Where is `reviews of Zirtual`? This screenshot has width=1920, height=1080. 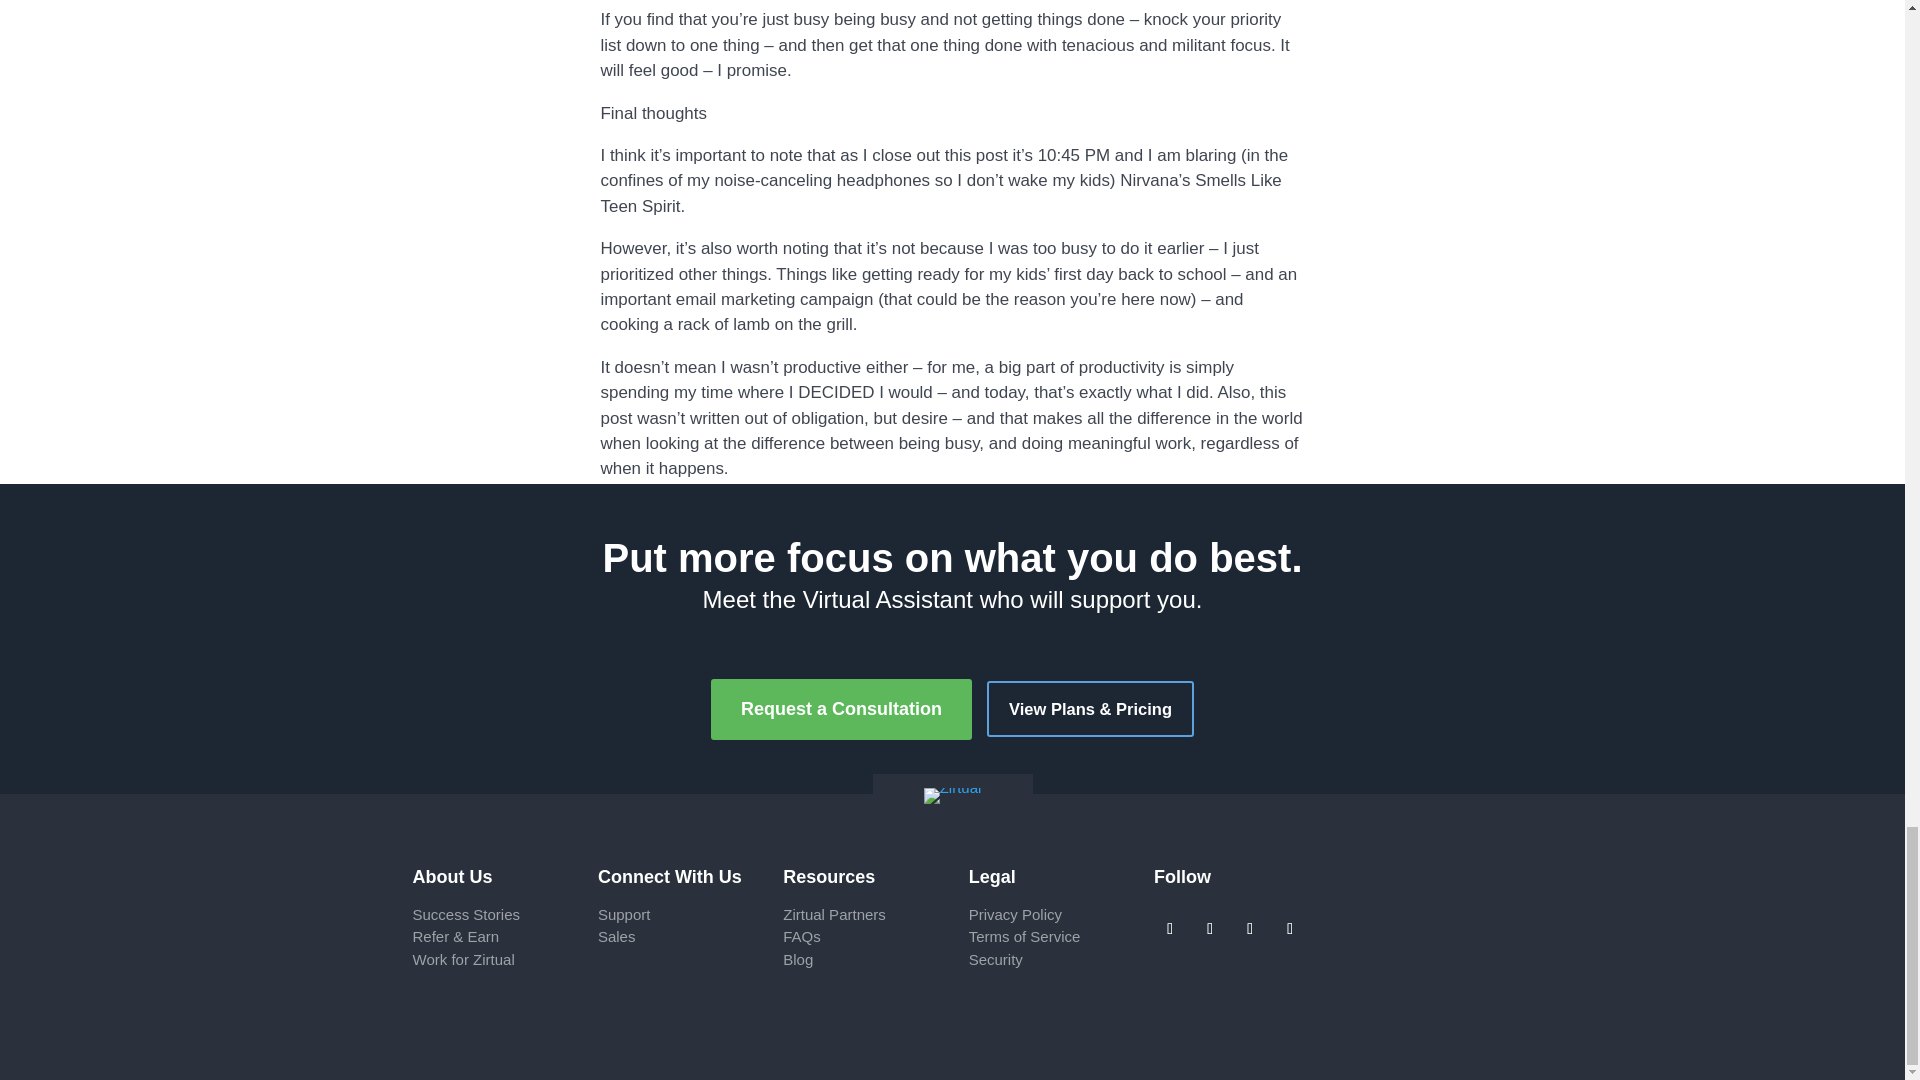 reviews of Zirtual is located at coordinates (466, 914).